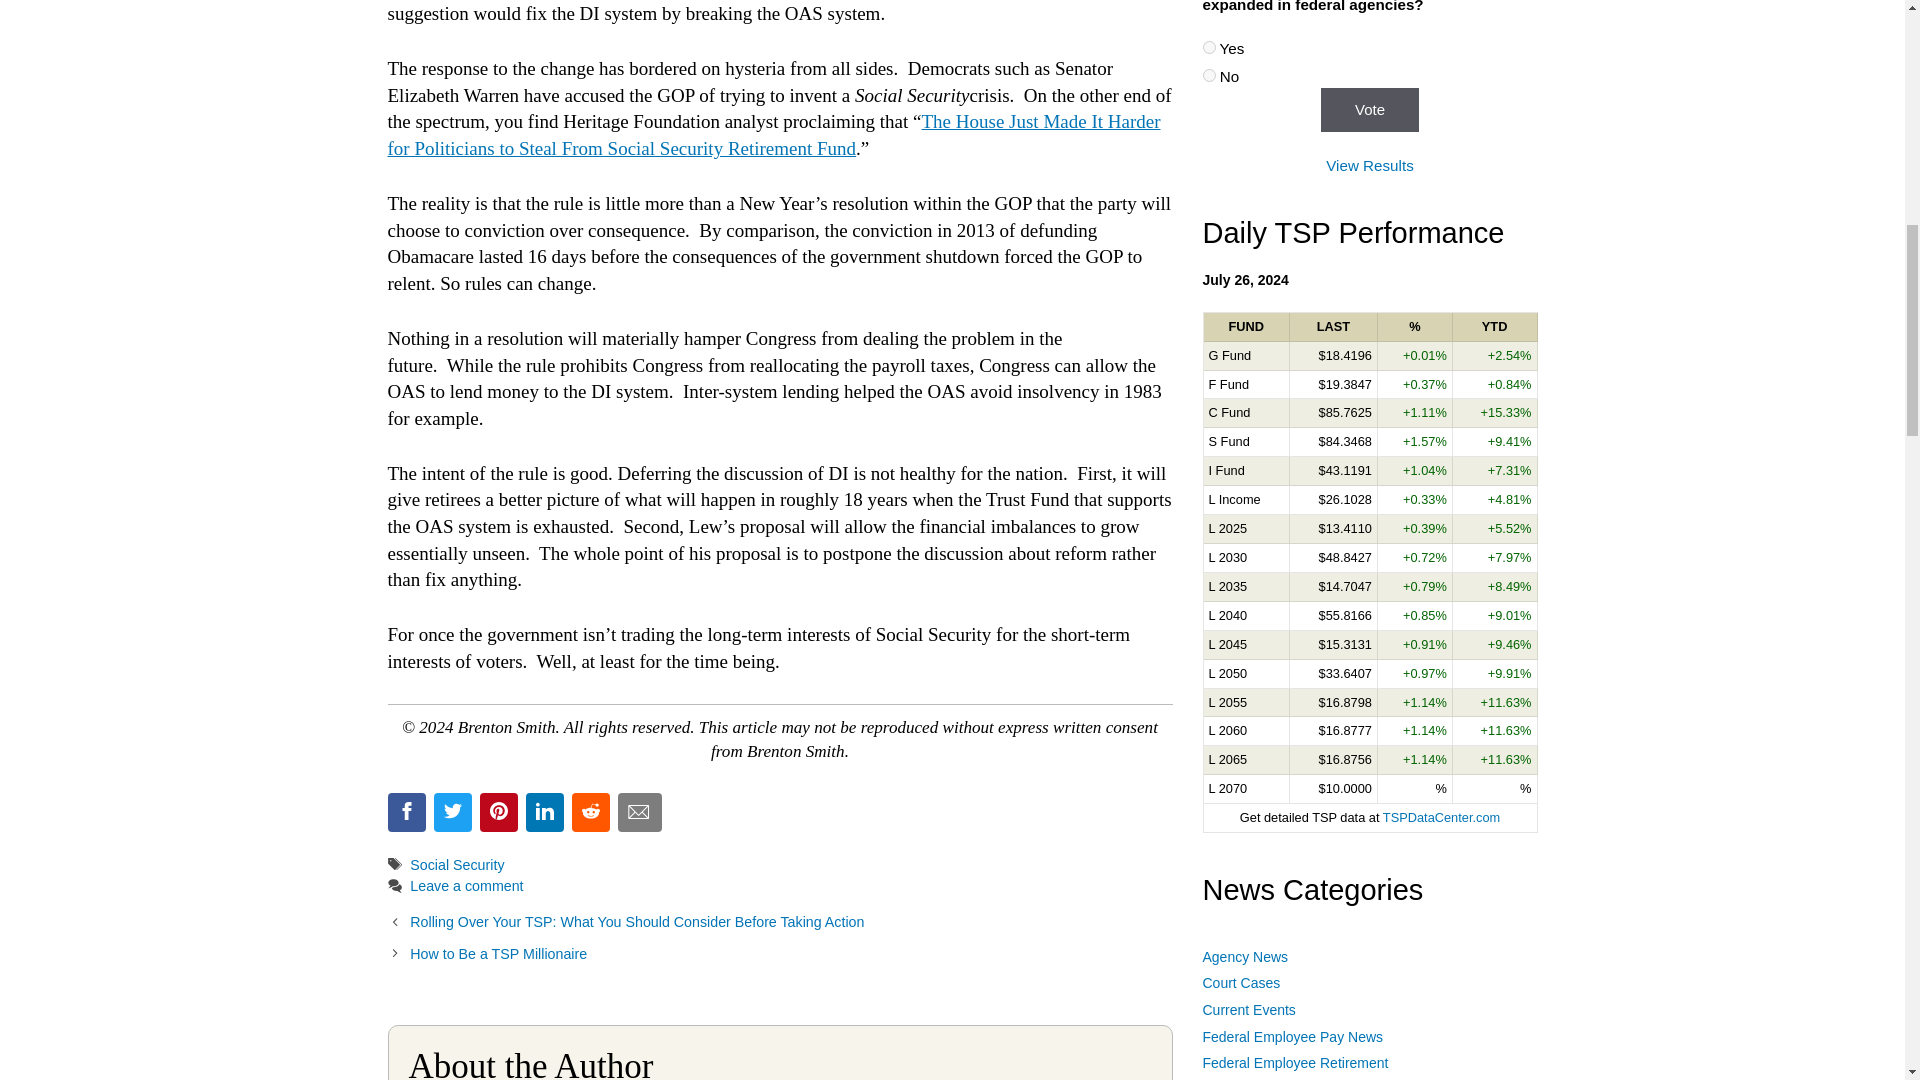 This screenshot has width=1920, height=1080. What do you see at coordinates (456, 864) in the screenshot?
I see `Social Security` at bounding box center [456, 864].